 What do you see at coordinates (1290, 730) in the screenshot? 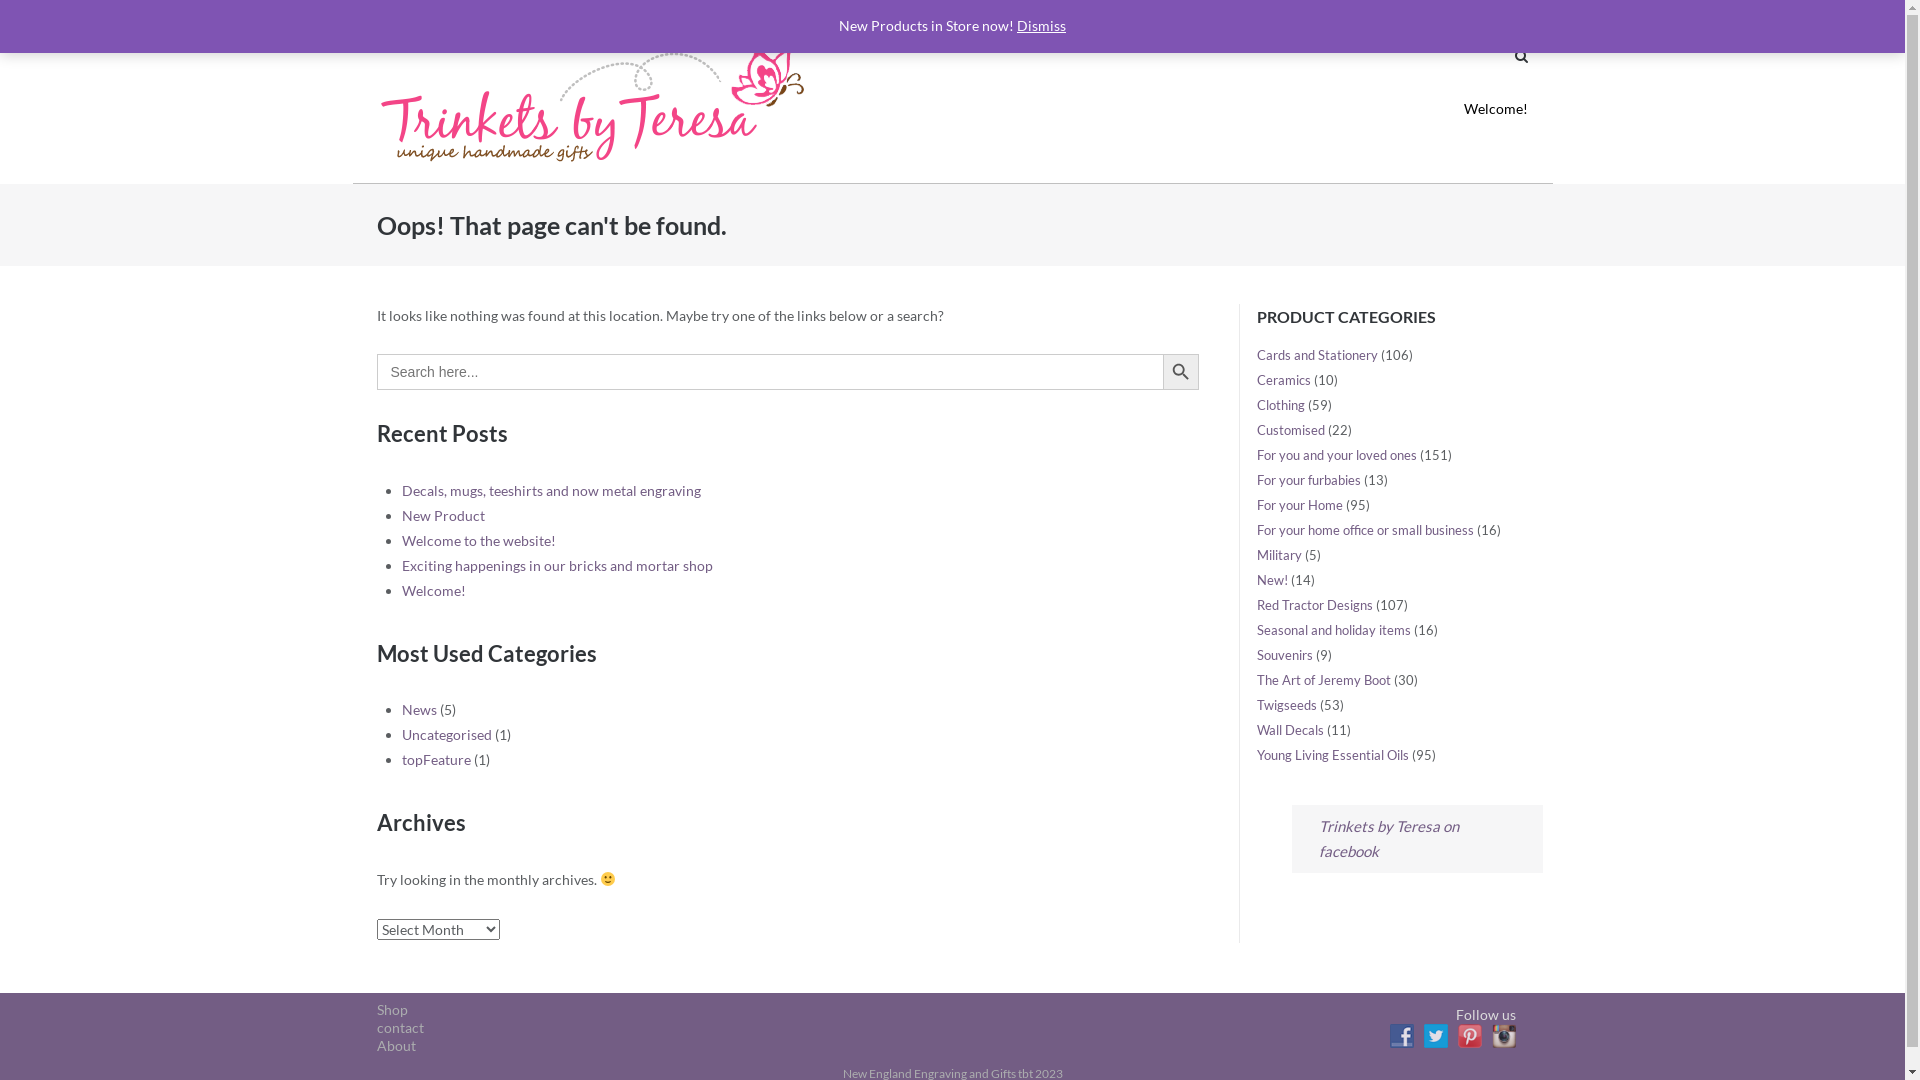
I see `Wall Decals` at bounding box center [1290, 730].